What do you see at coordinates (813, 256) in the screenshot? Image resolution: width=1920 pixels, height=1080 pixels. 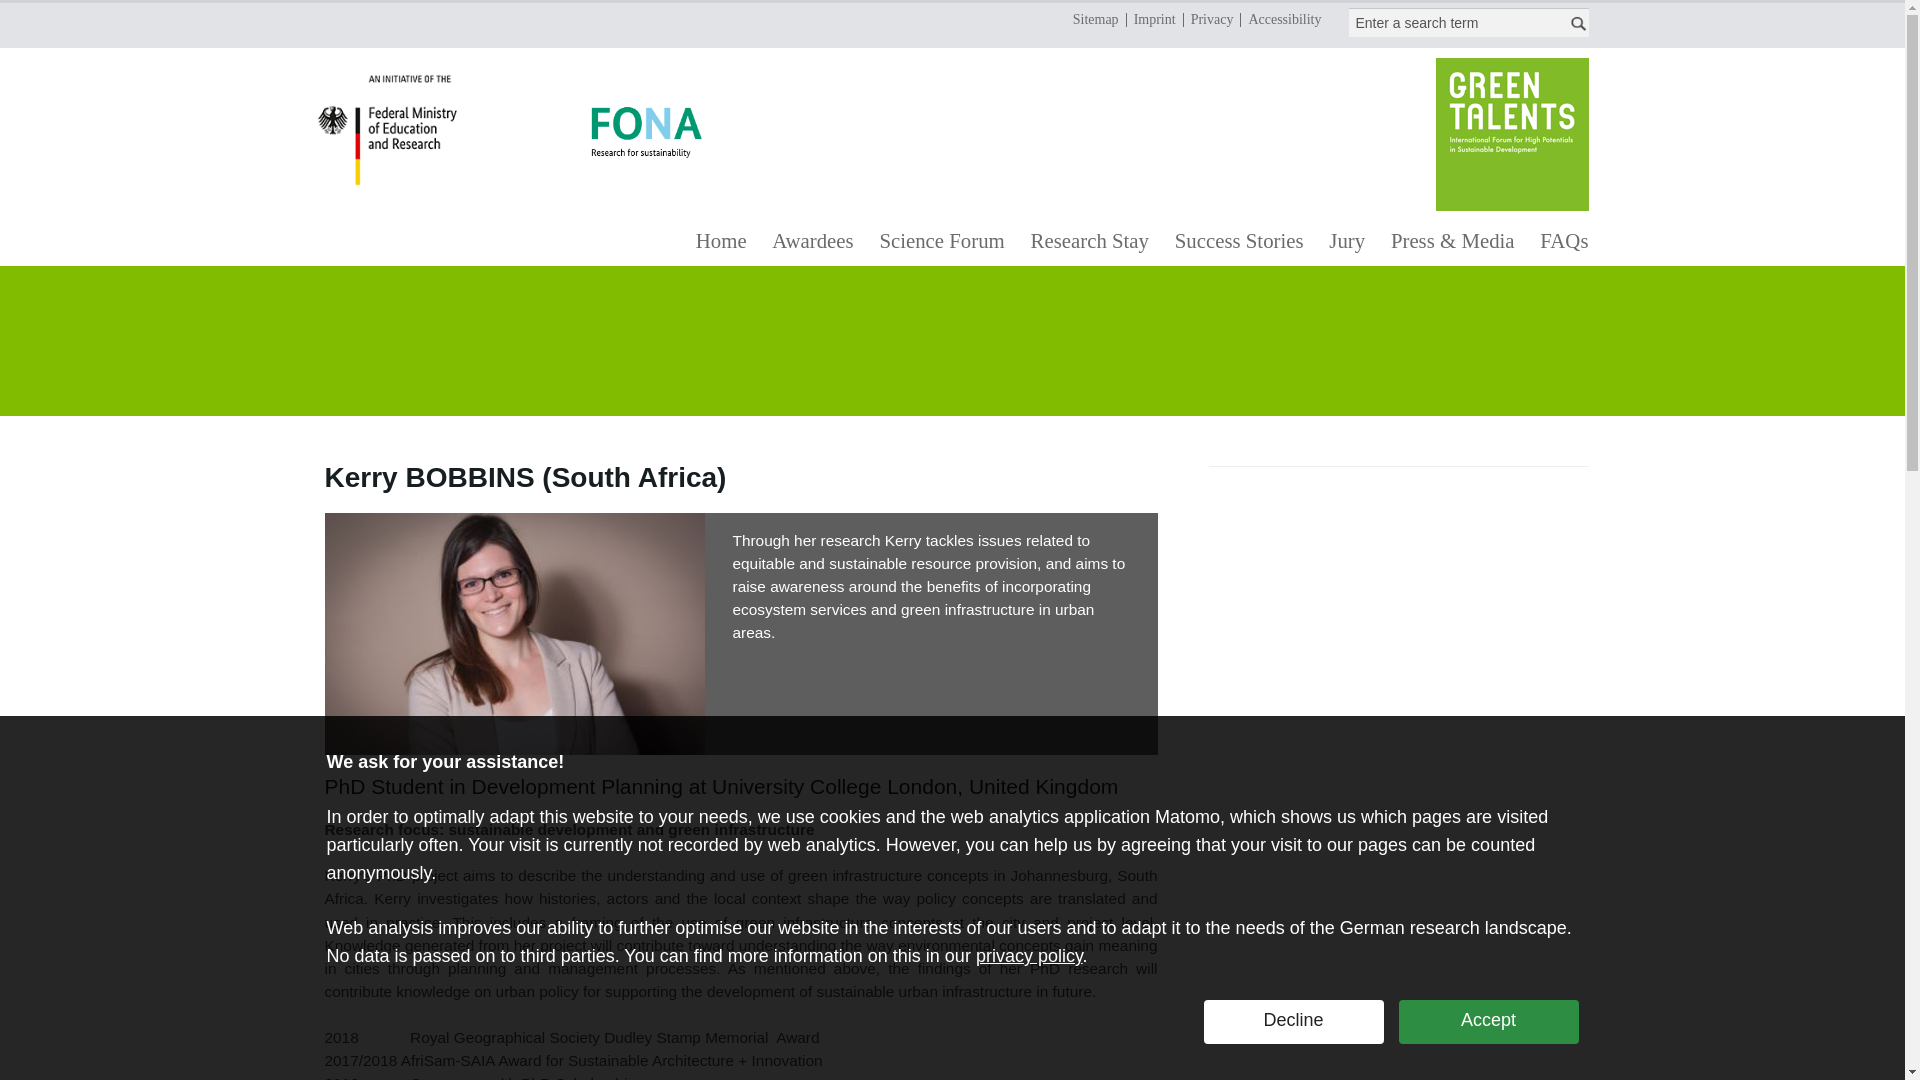 I see `Awardees` at bounding box center [813, 256].